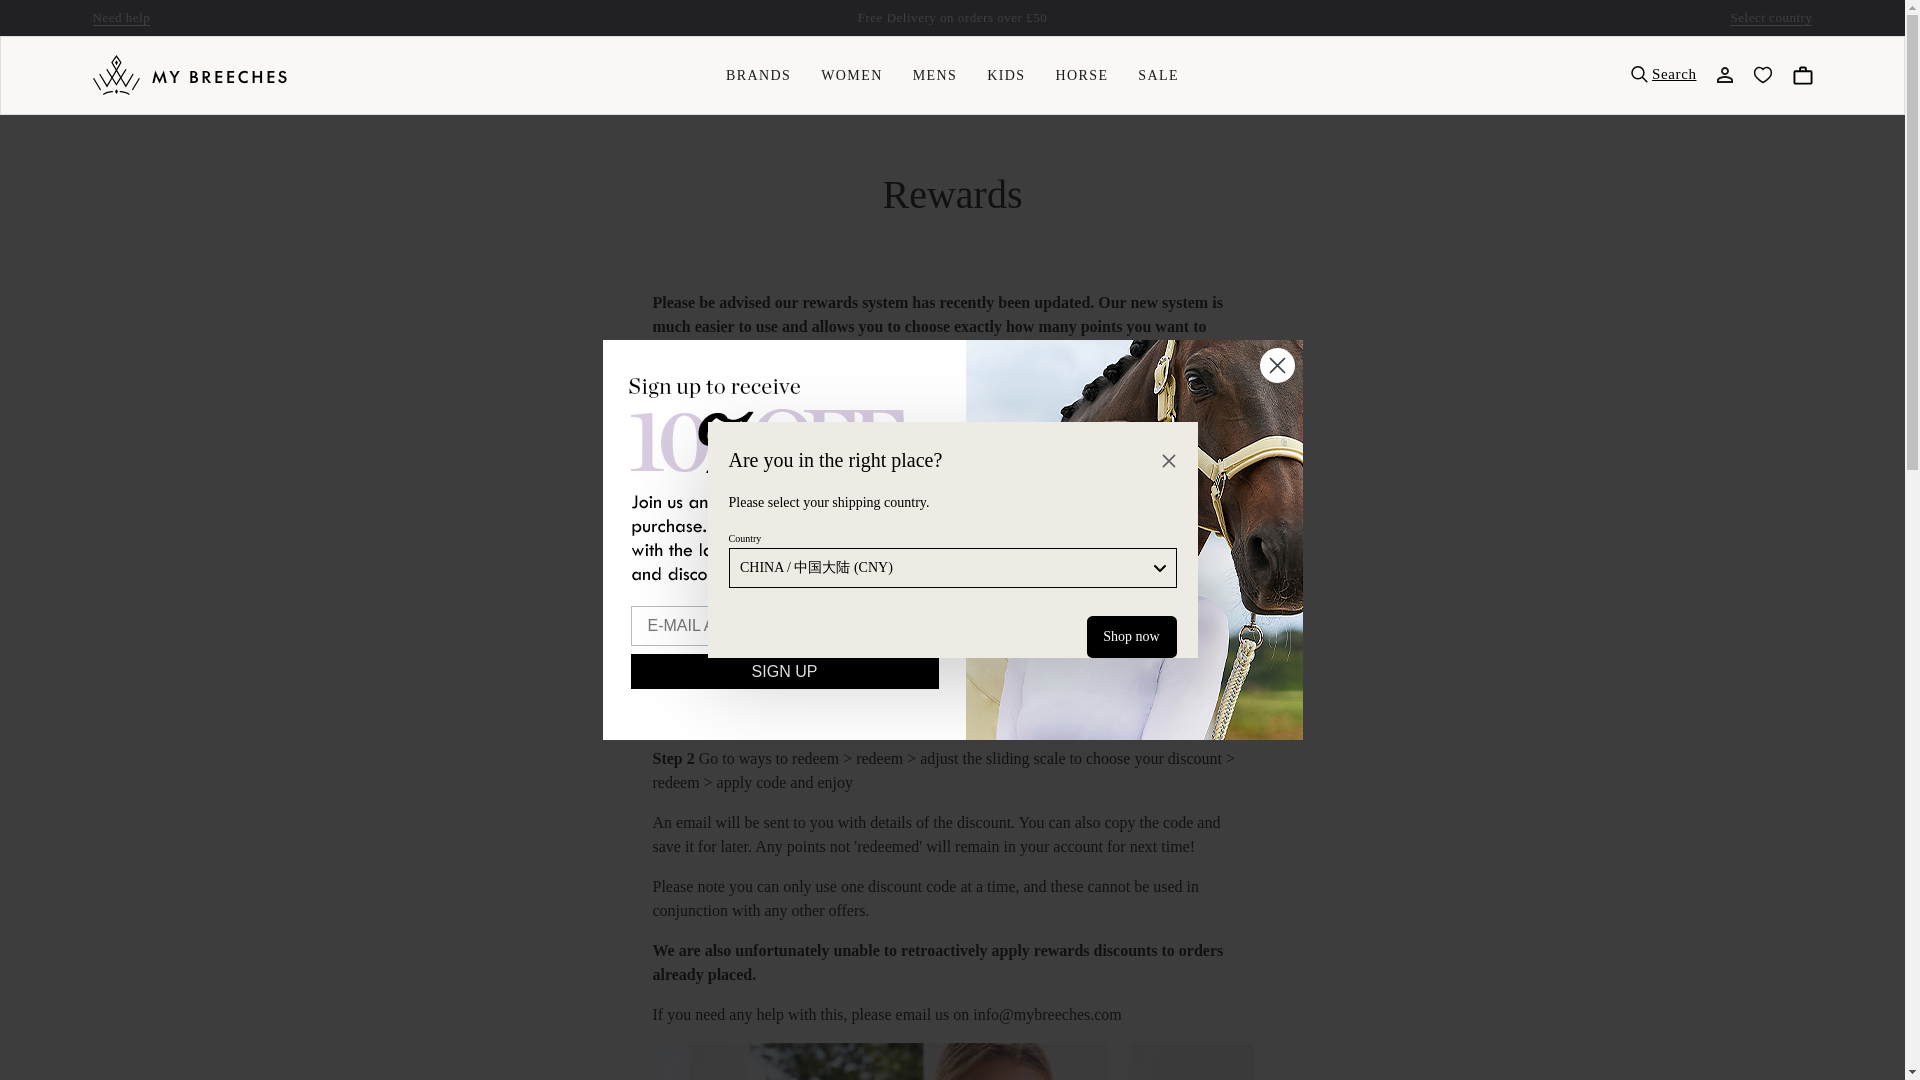  Describe the element at coordinates (189, 75) in the screenshot. I see `My Breeches` at that location.